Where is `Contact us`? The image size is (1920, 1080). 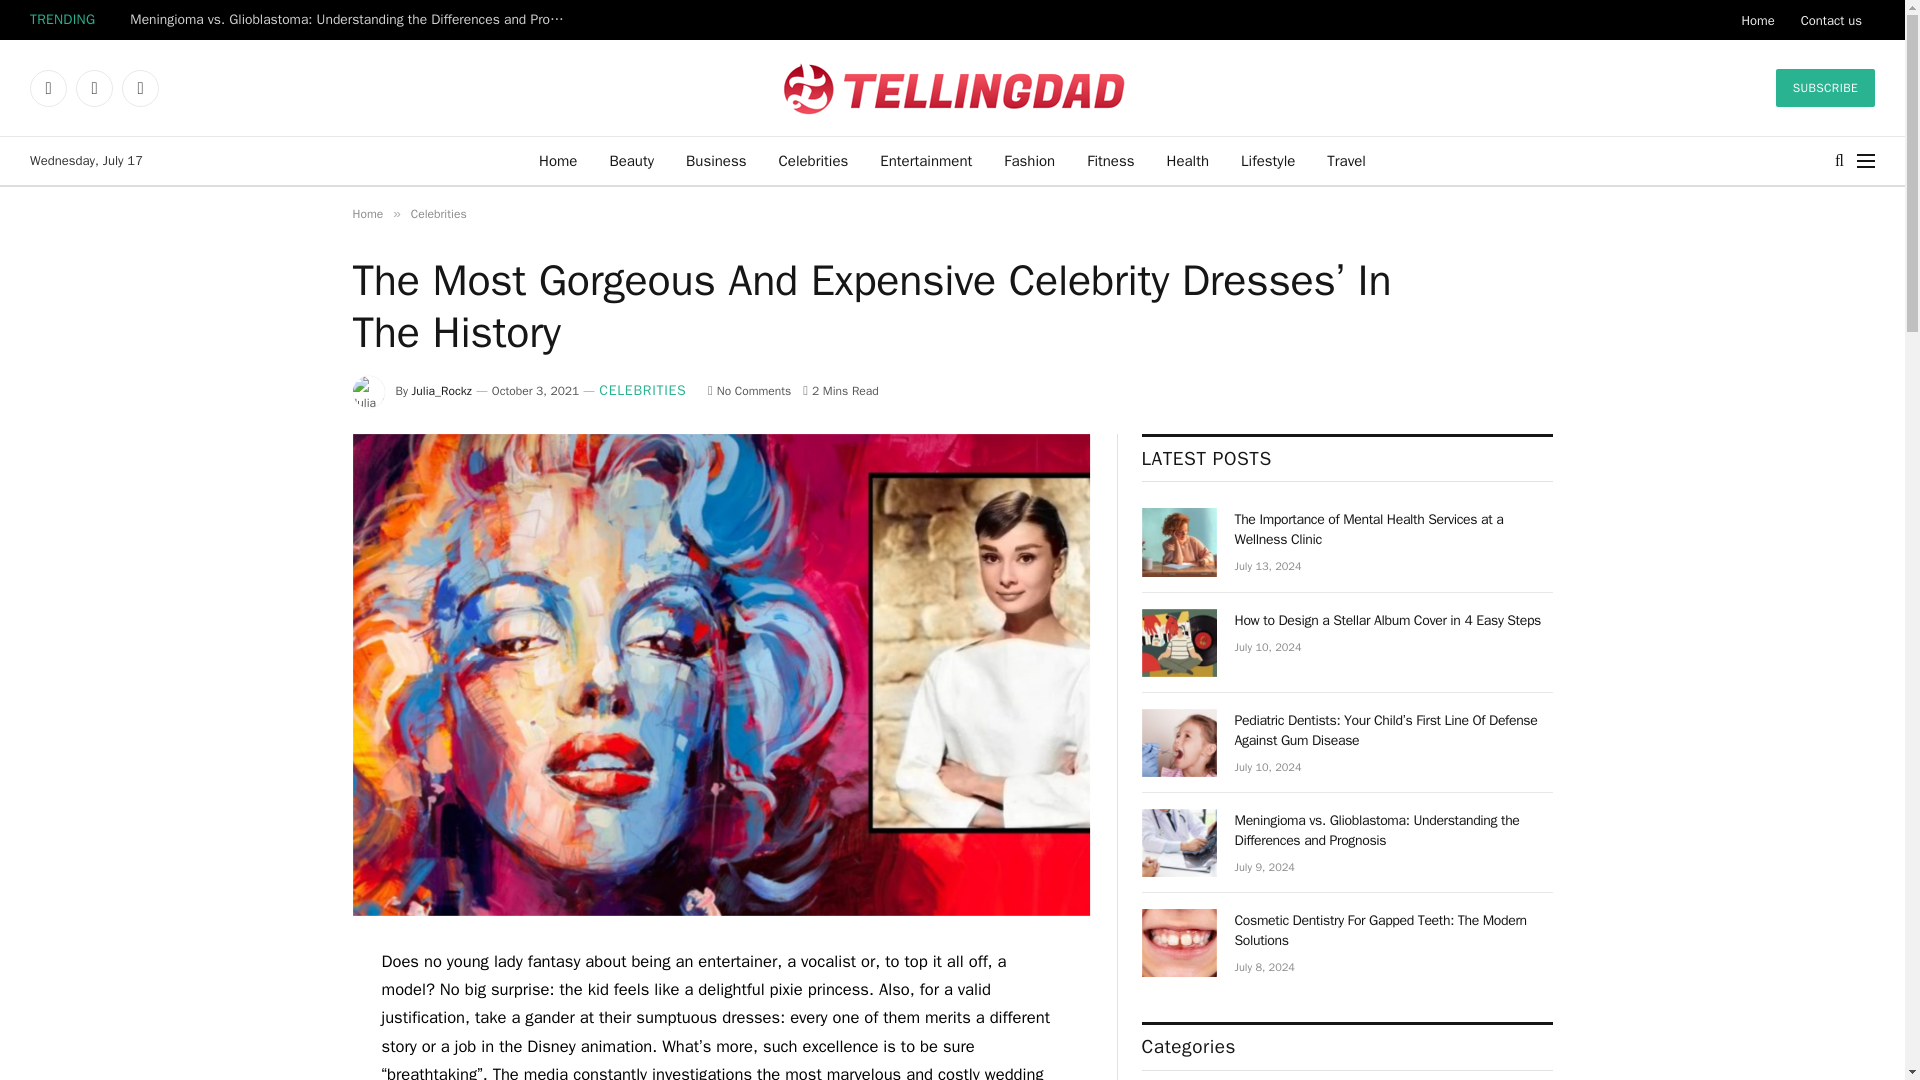
Contact us is located at coordinates (1831, 20).